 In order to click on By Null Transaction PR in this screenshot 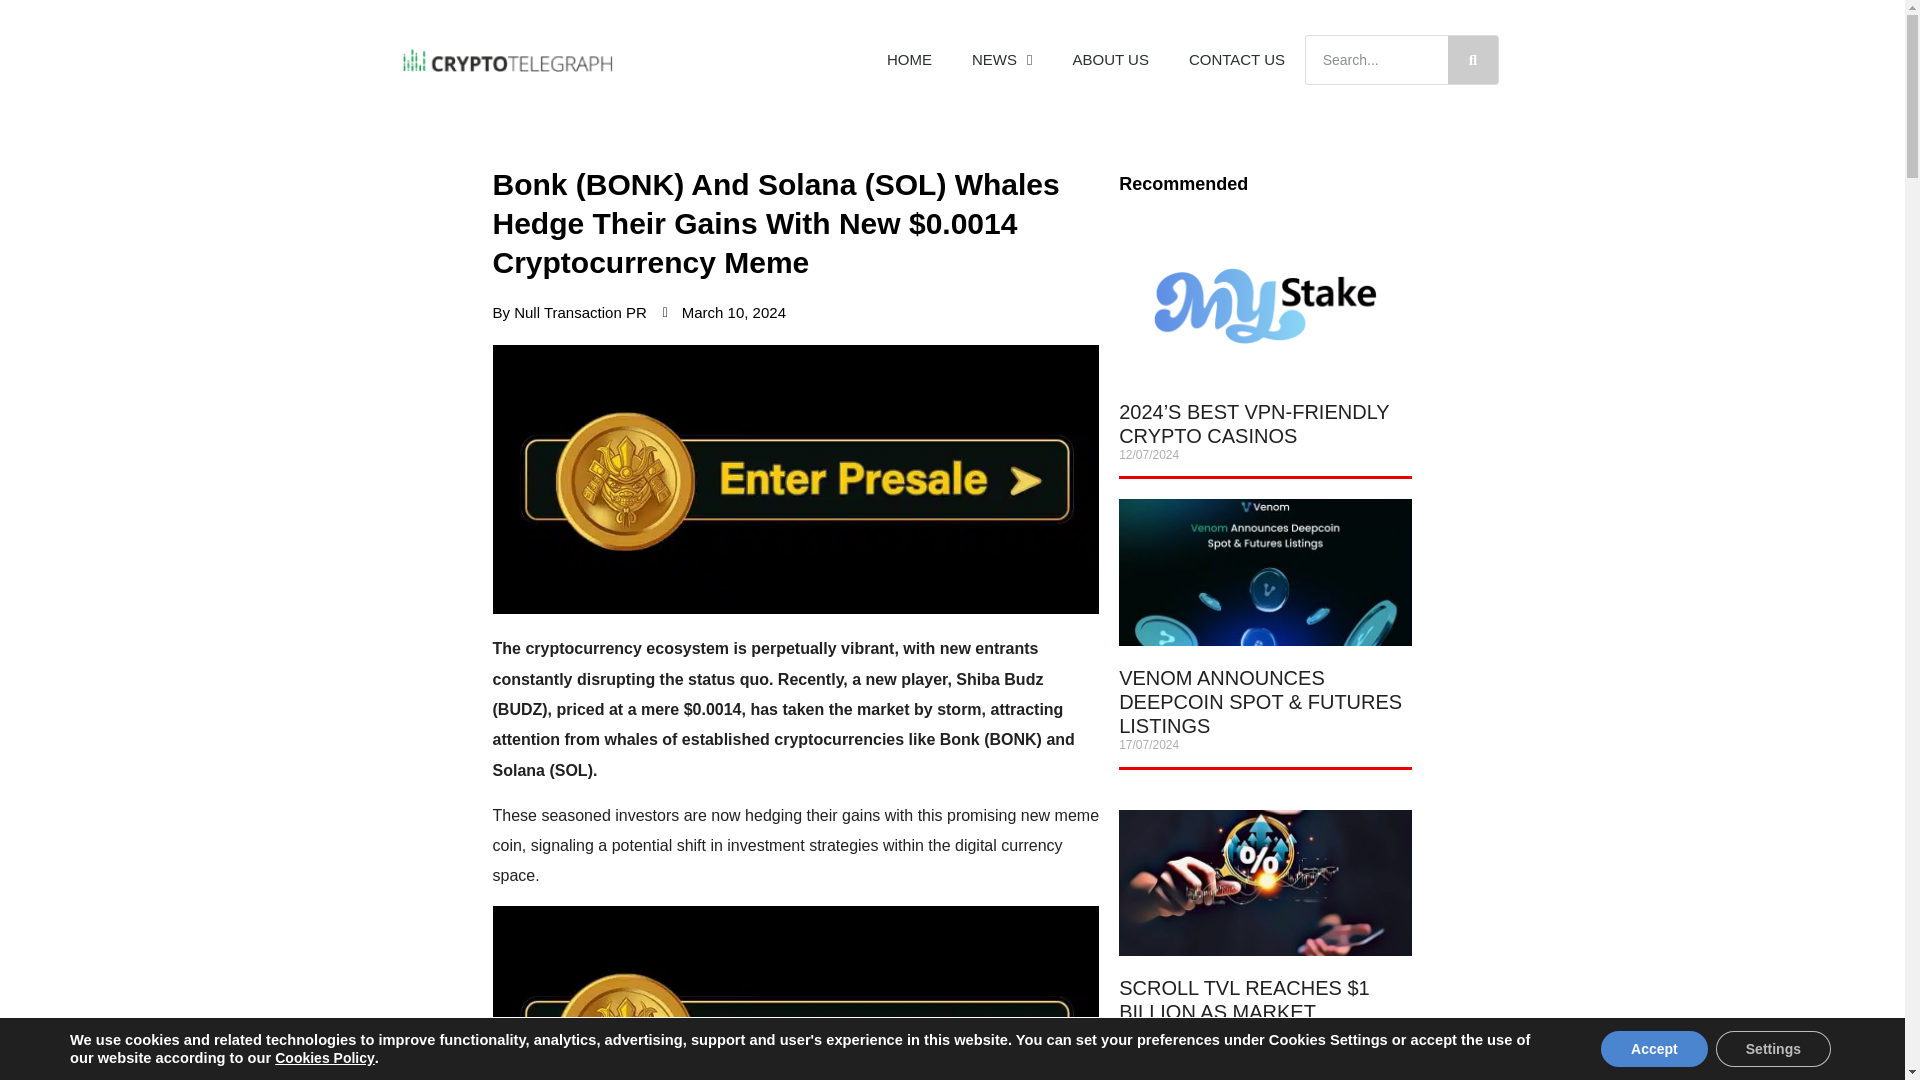, I will do `click(568, 314)`.